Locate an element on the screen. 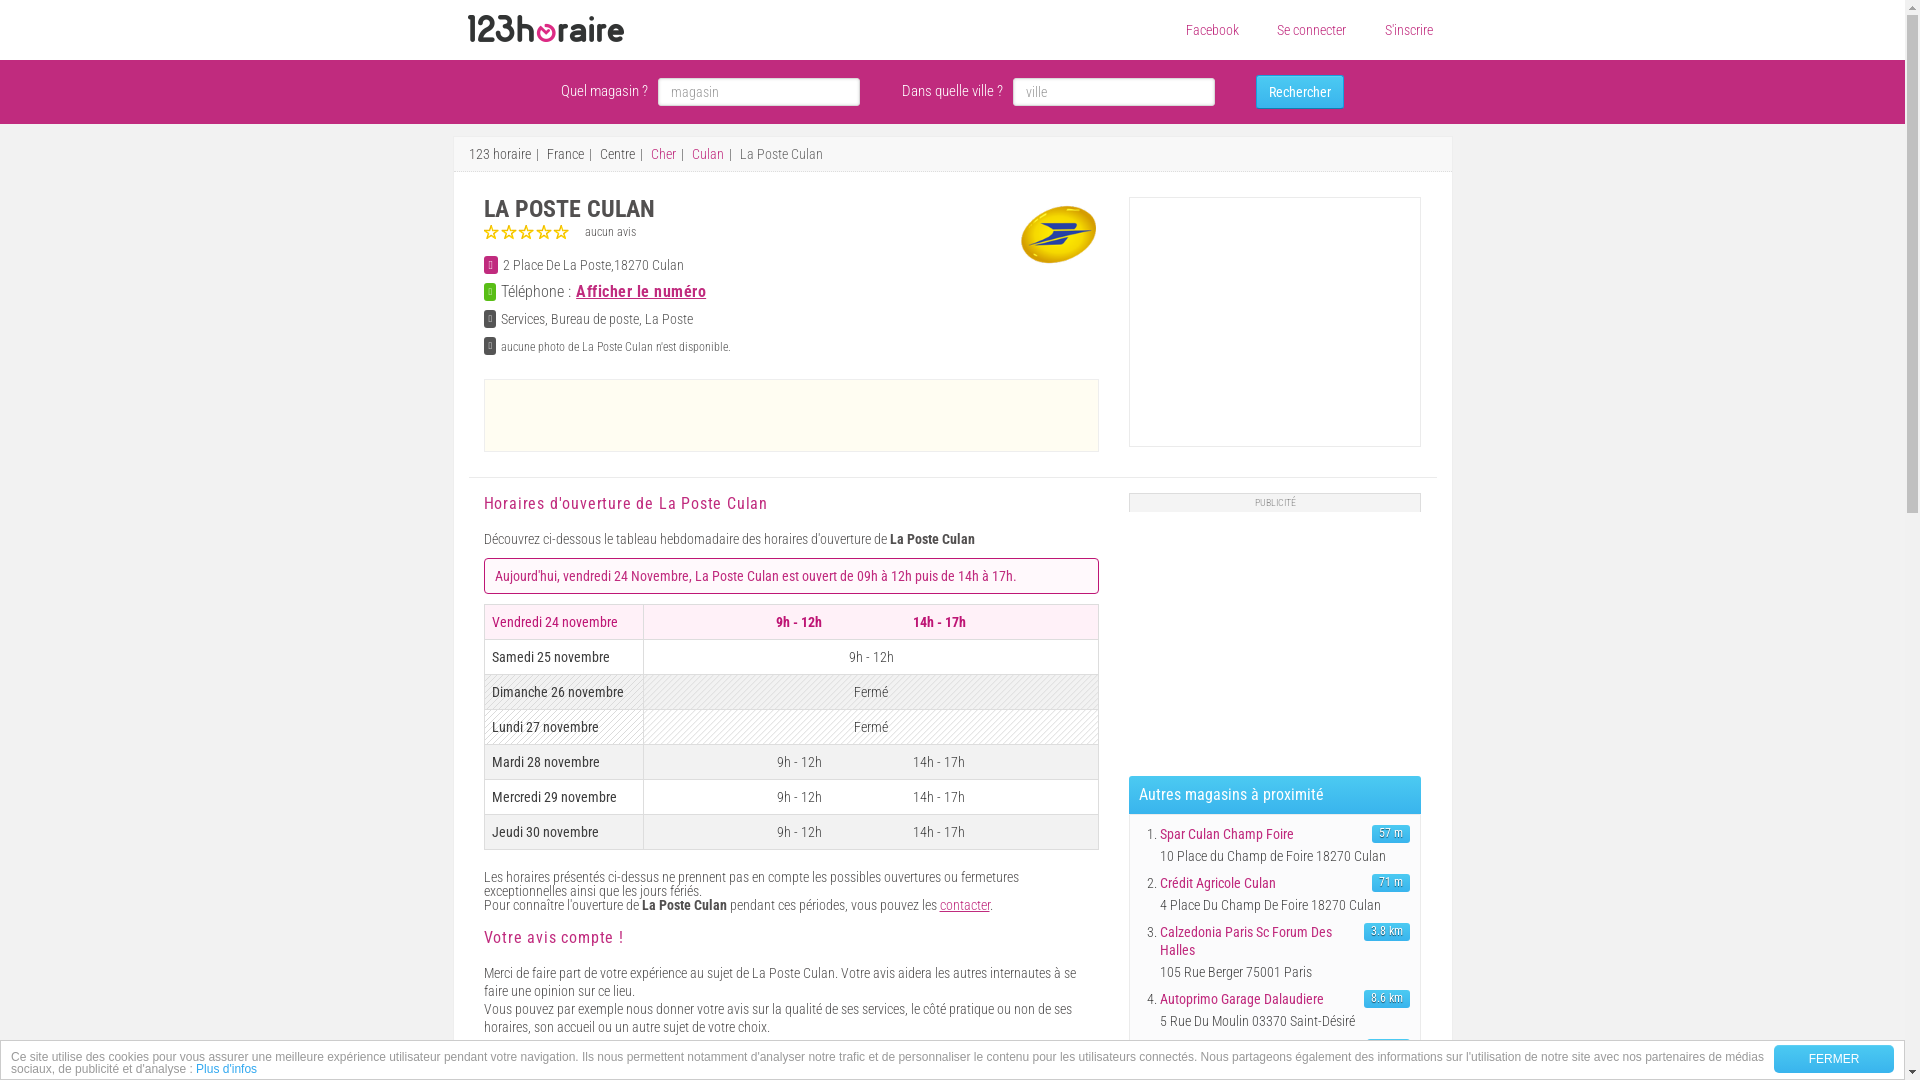 The height and width of the screenshot is (1080, 1920). S'inscrire is located at coordinates (1408, 30).